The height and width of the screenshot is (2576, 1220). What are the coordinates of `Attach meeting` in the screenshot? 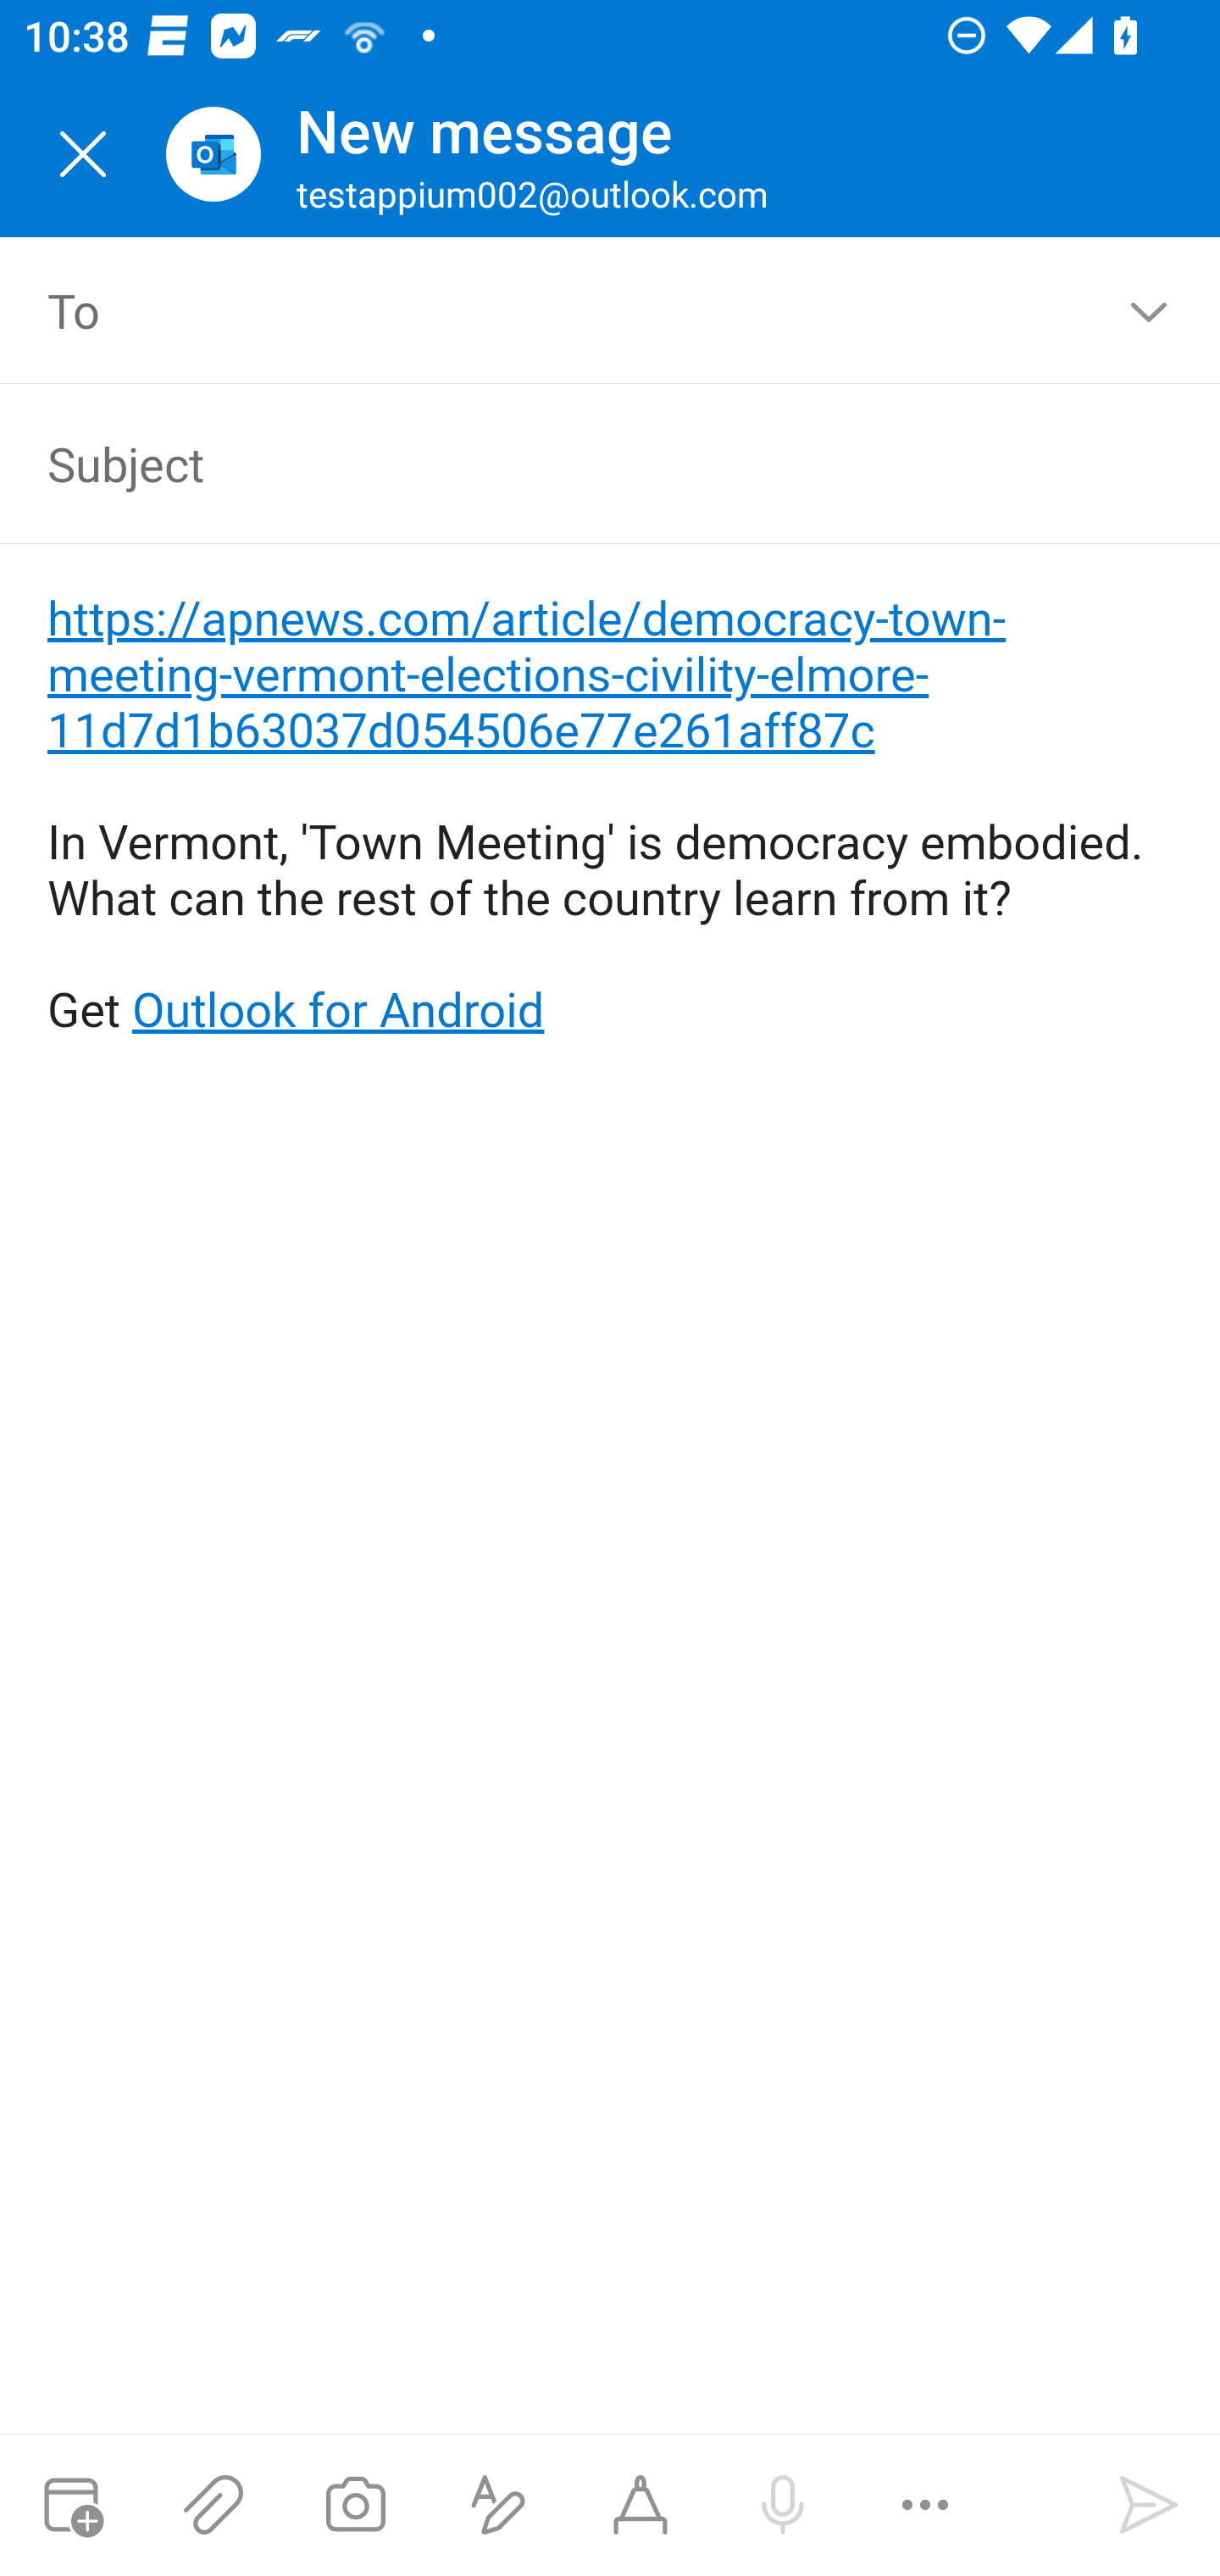 It's located at (71, 2505).